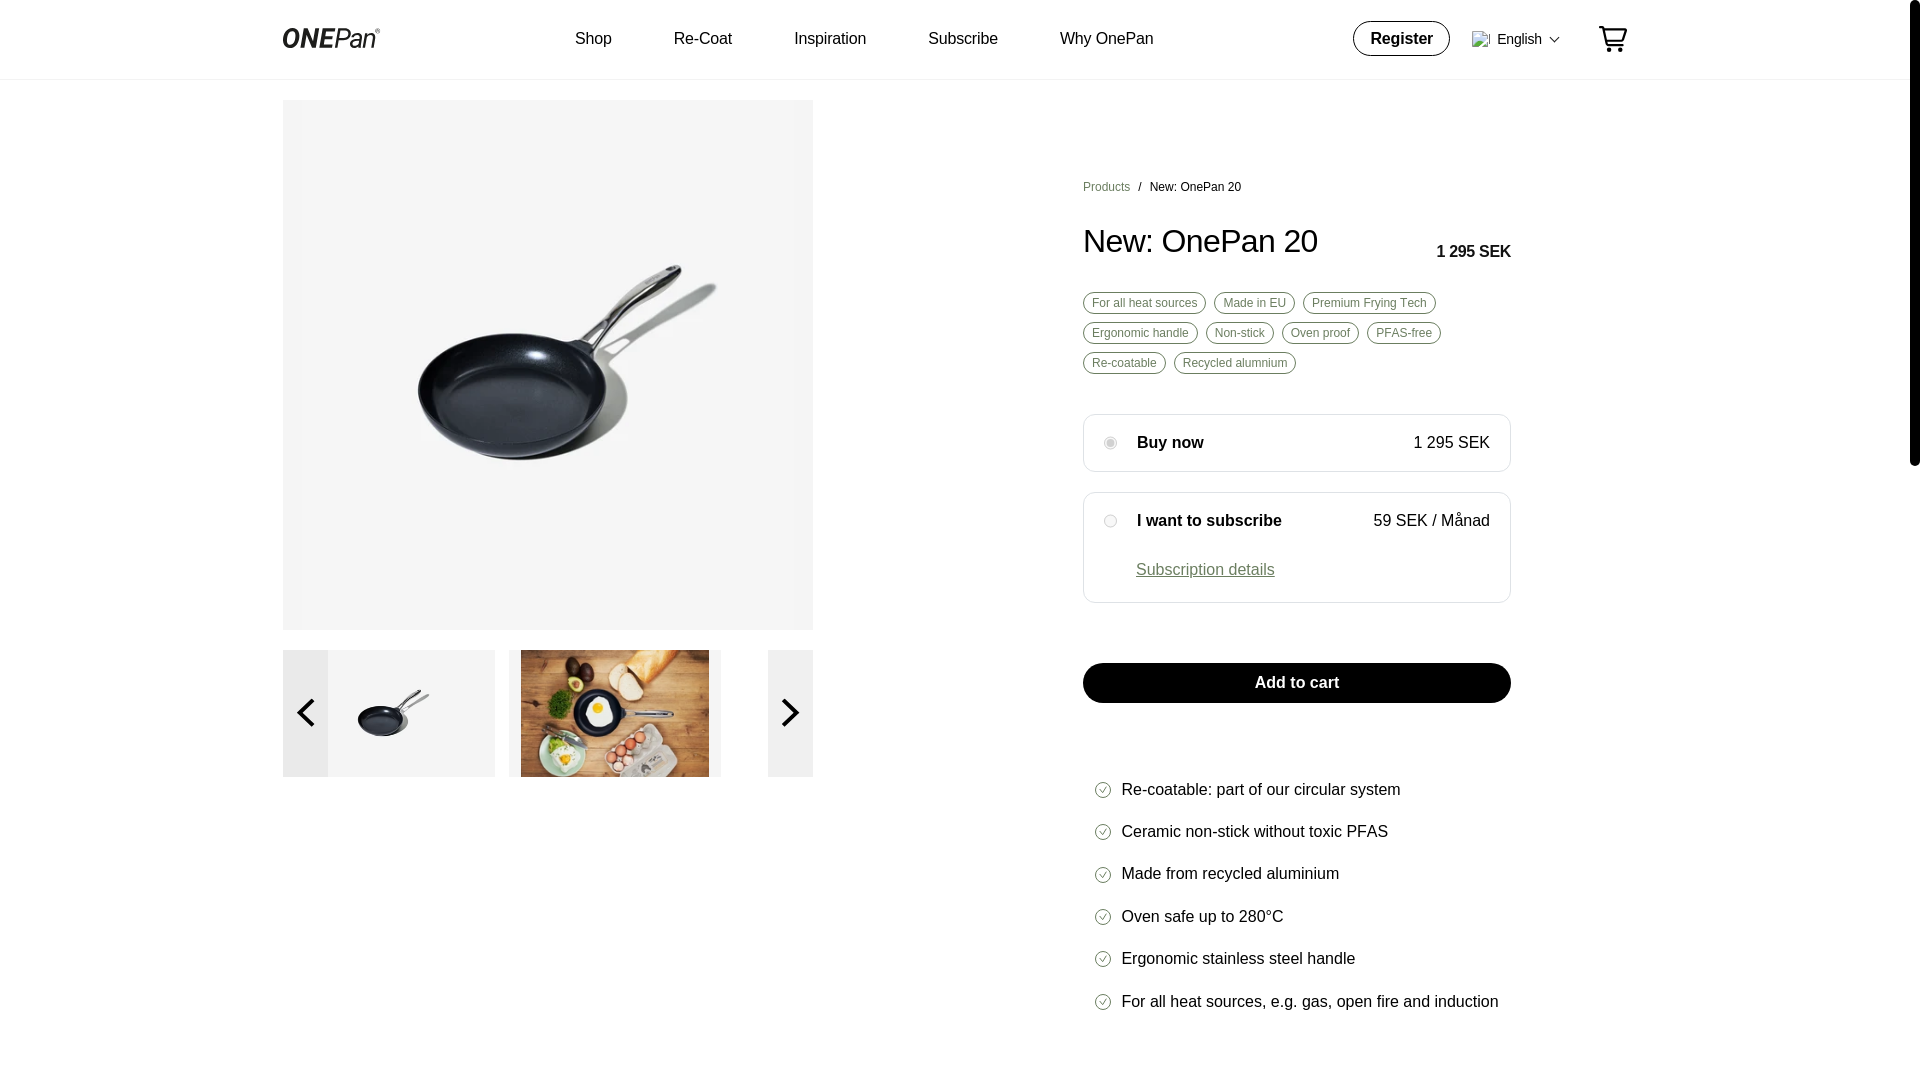 The width and height of the screenshot is (1920, 1080). Describe the element at coordinates (1106, 187) in the screenshot. I see `Products` at that location.